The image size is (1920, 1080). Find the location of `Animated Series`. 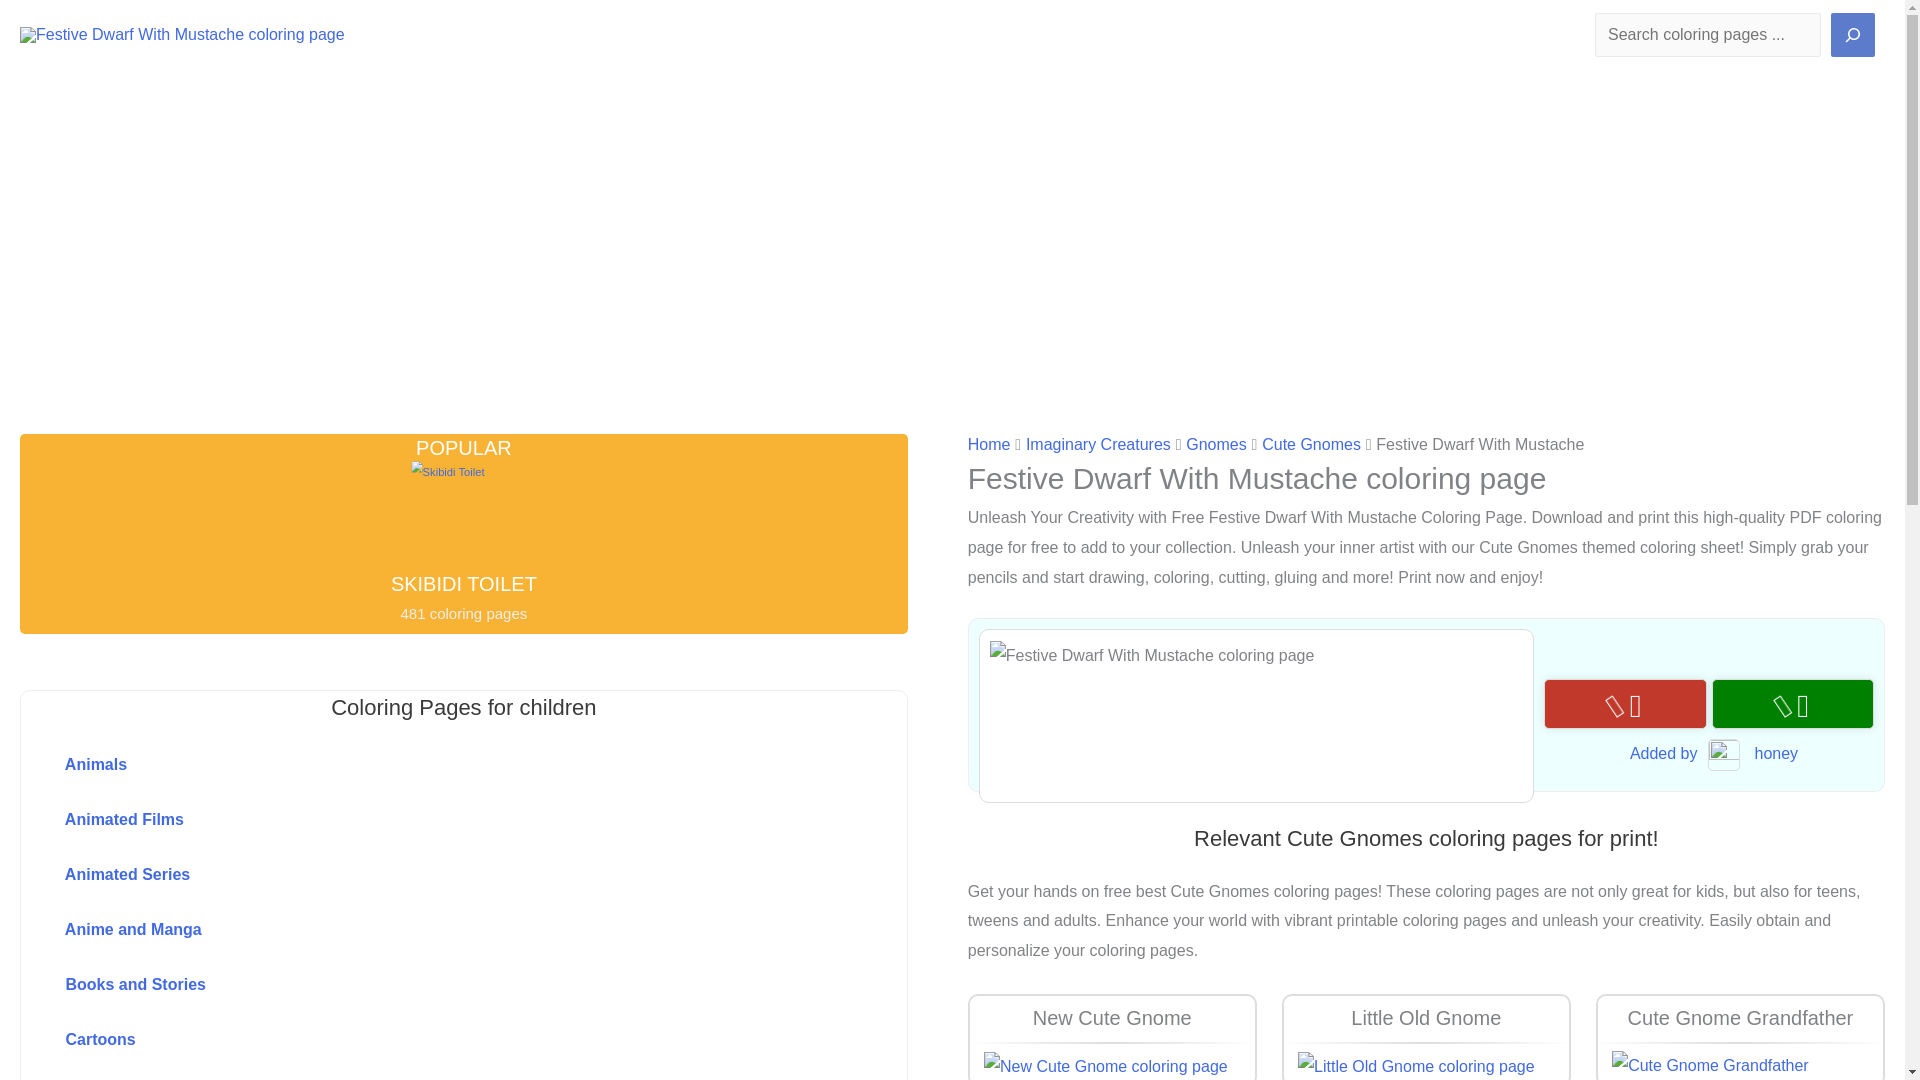

Animated Series is located at coordinates (419, 876).